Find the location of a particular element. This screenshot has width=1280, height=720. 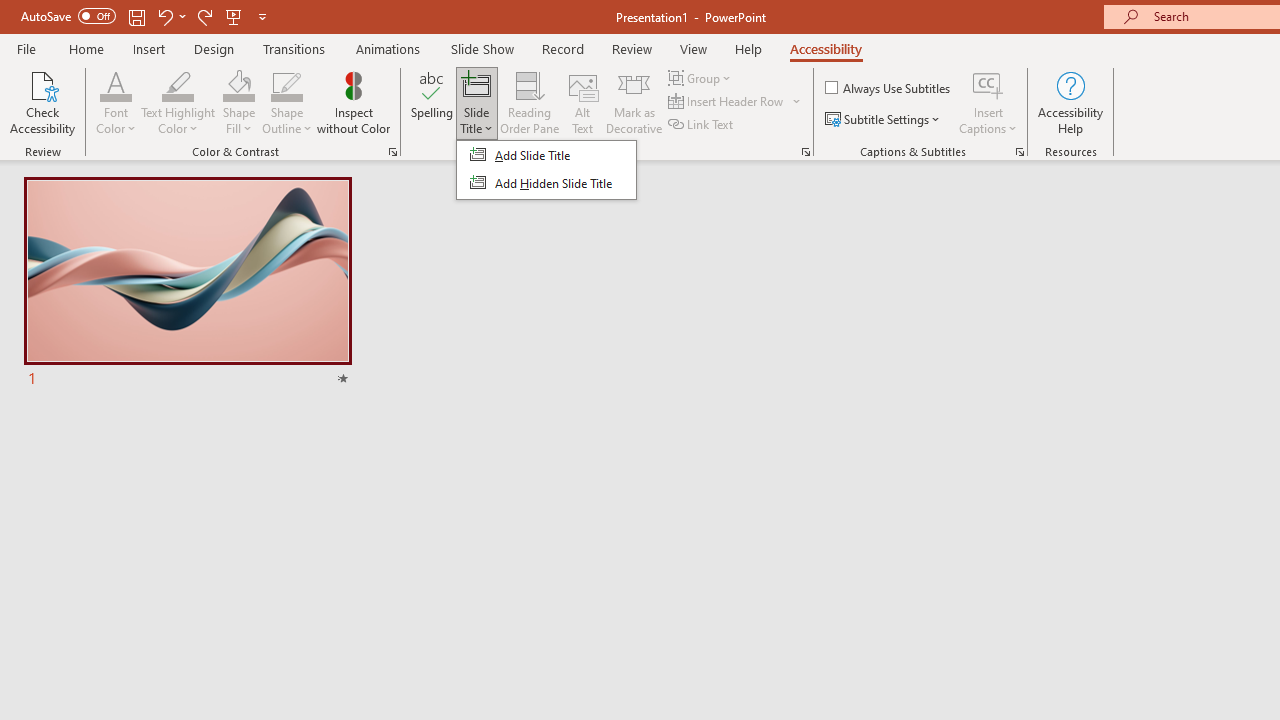

Subtitle Settings is located at coordinates (884, 120).